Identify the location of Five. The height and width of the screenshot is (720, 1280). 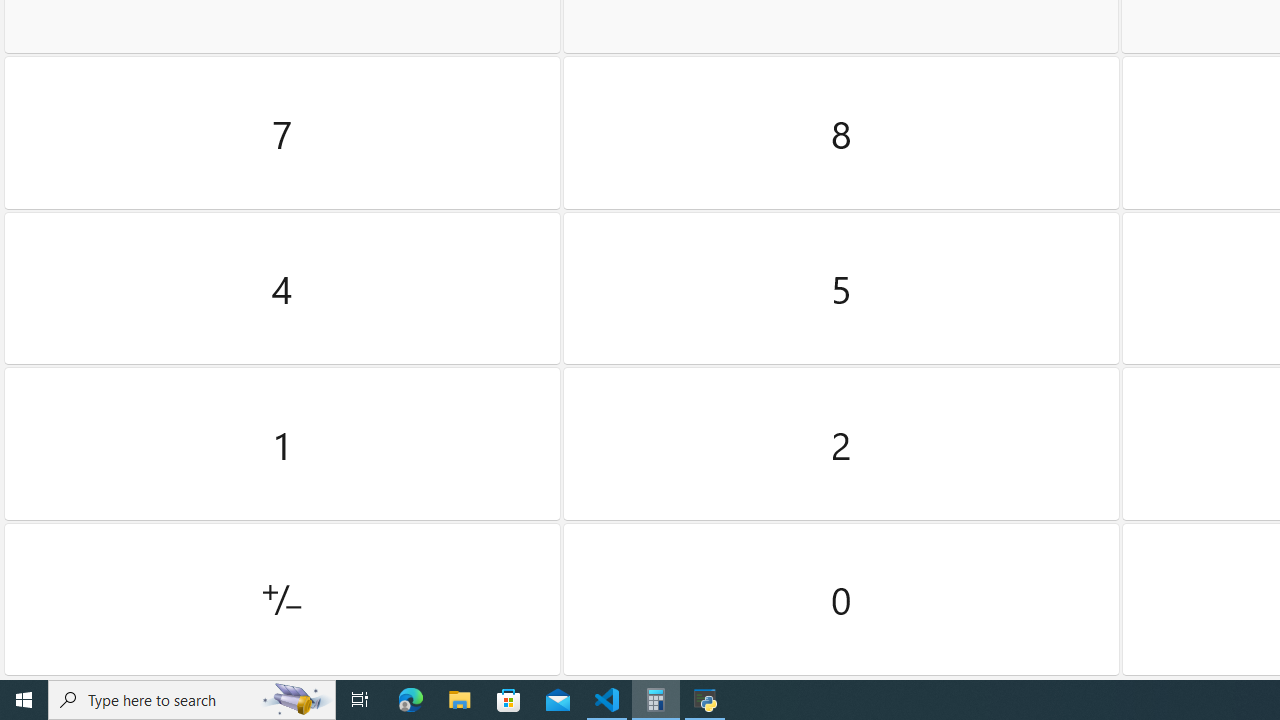
(842, 288).